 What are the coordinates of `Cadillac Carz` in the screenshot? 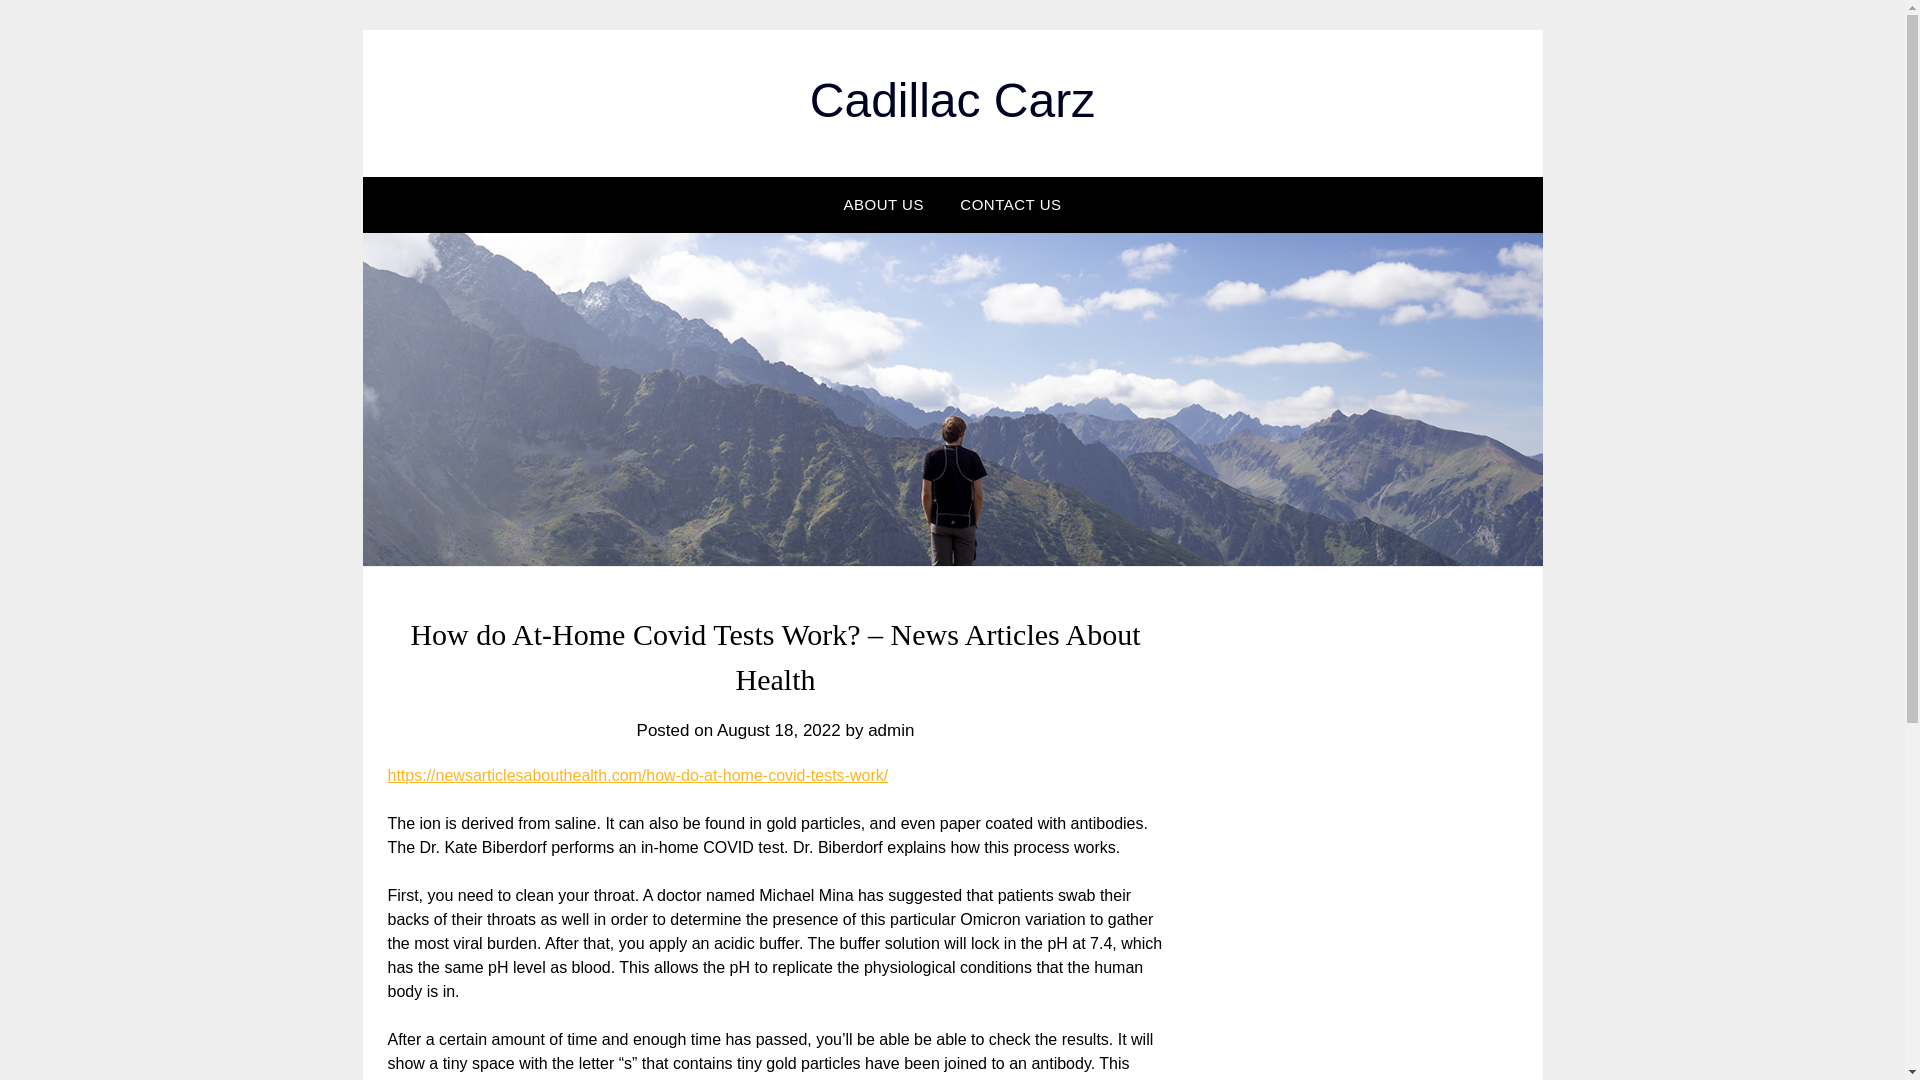 It's located at (952, 100).